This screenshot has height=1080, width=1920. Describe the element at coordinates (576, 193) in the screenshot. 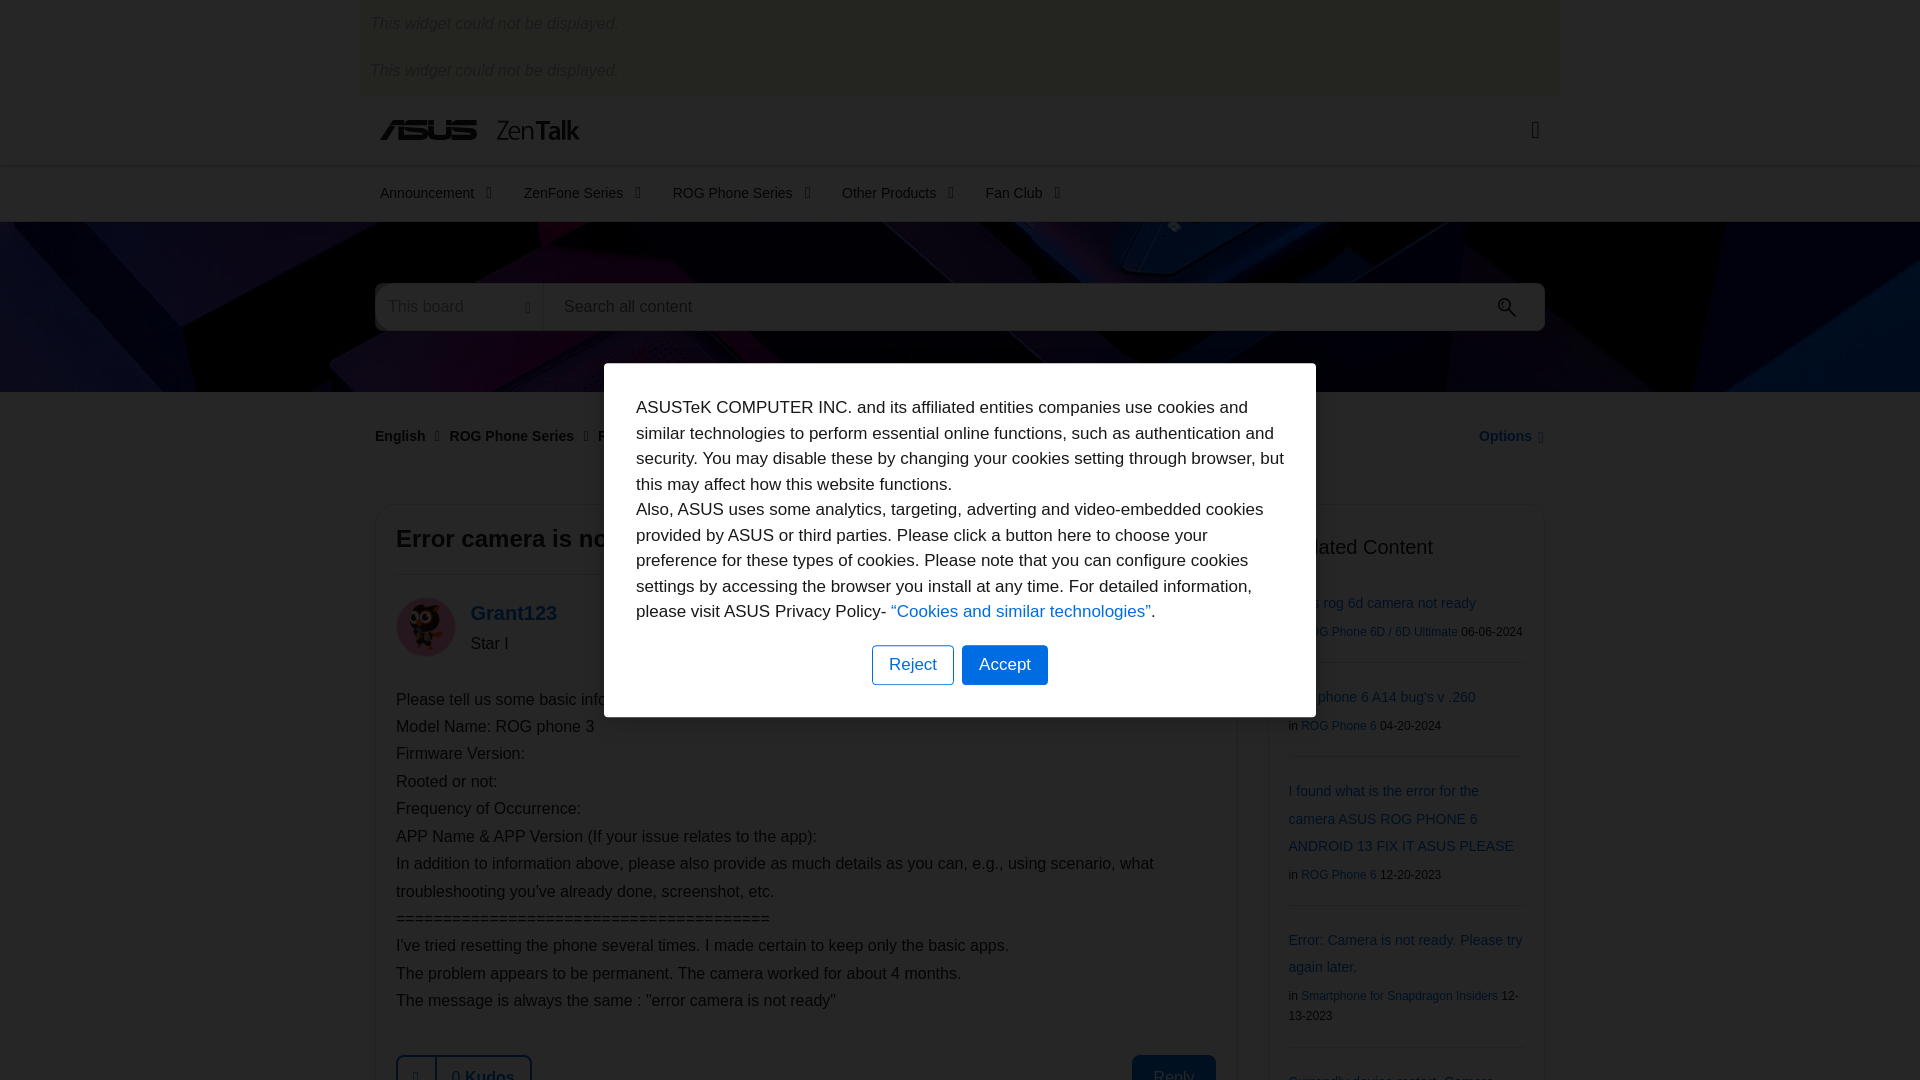

I see `ZenFone Series` at that location.